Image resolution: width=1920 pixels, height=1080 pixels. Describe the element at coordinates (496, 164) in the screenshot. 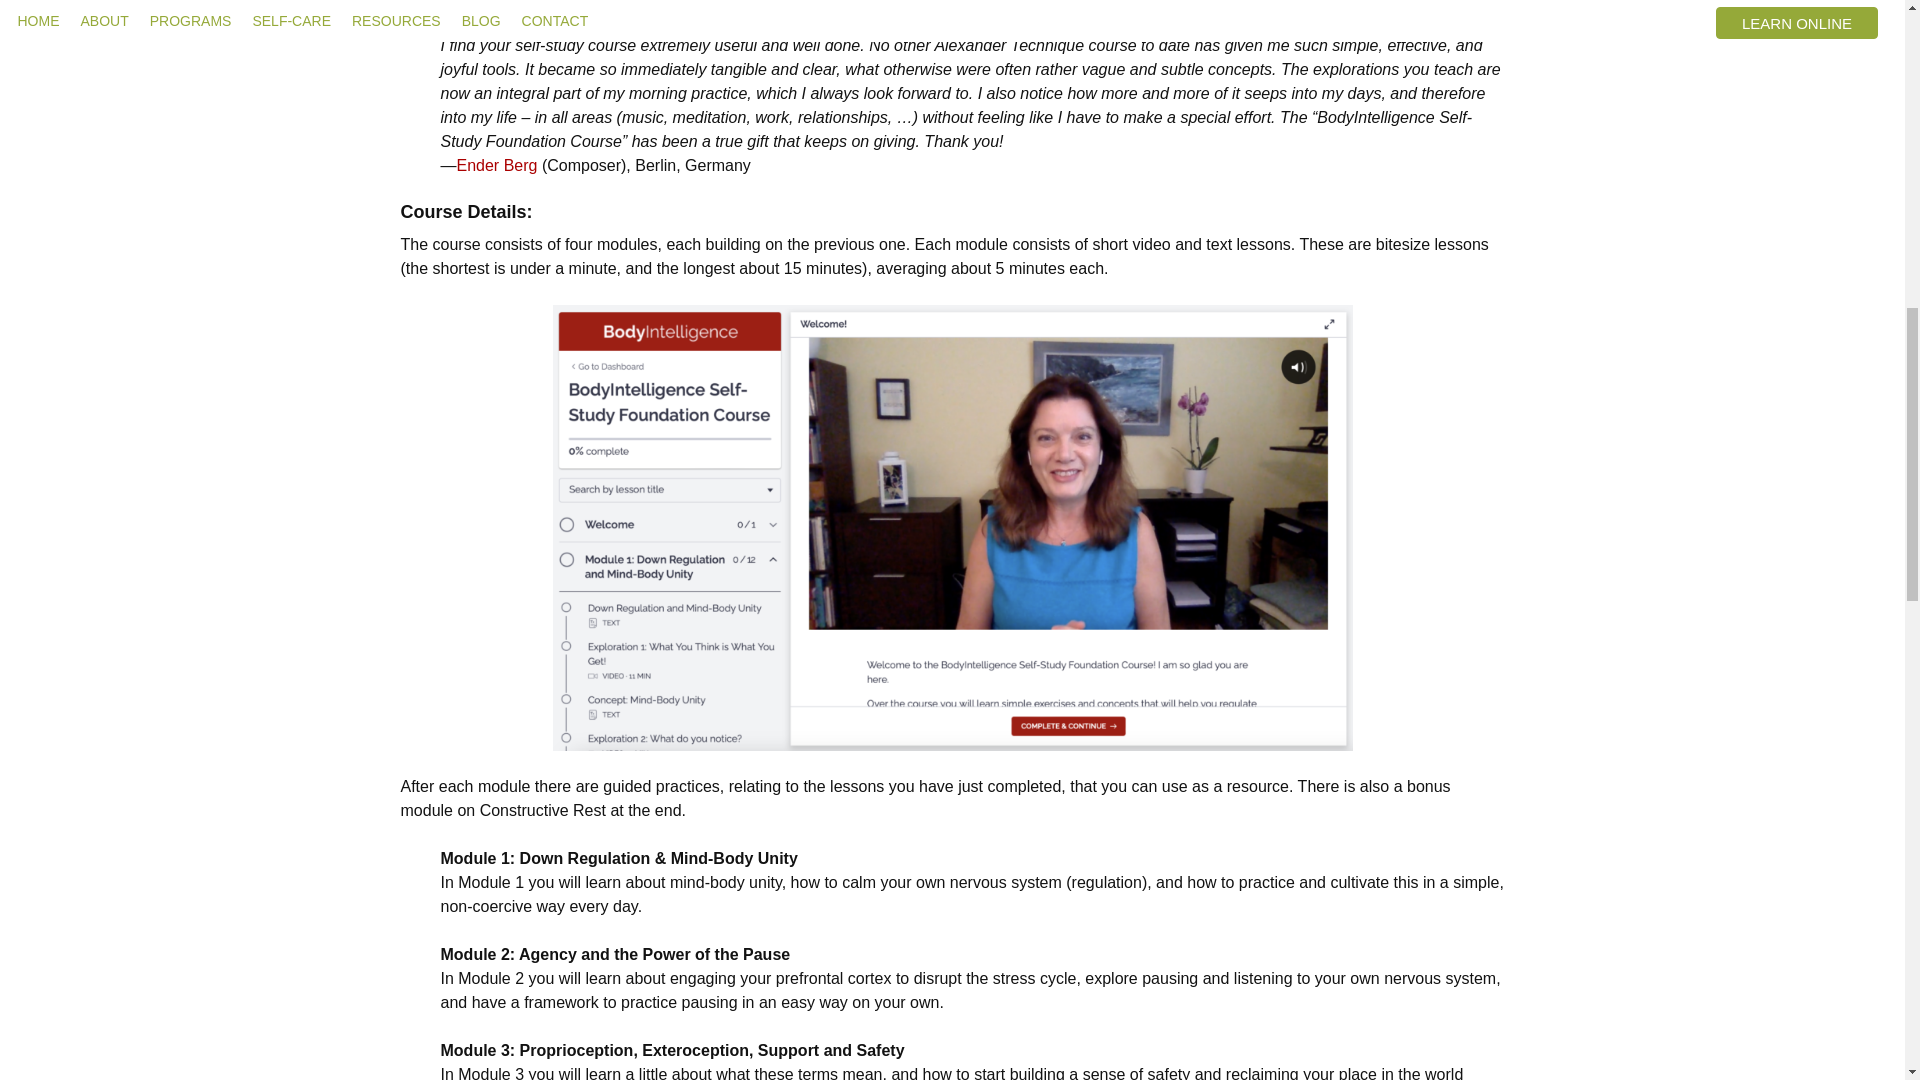

I see `Ender Berg` at that location.